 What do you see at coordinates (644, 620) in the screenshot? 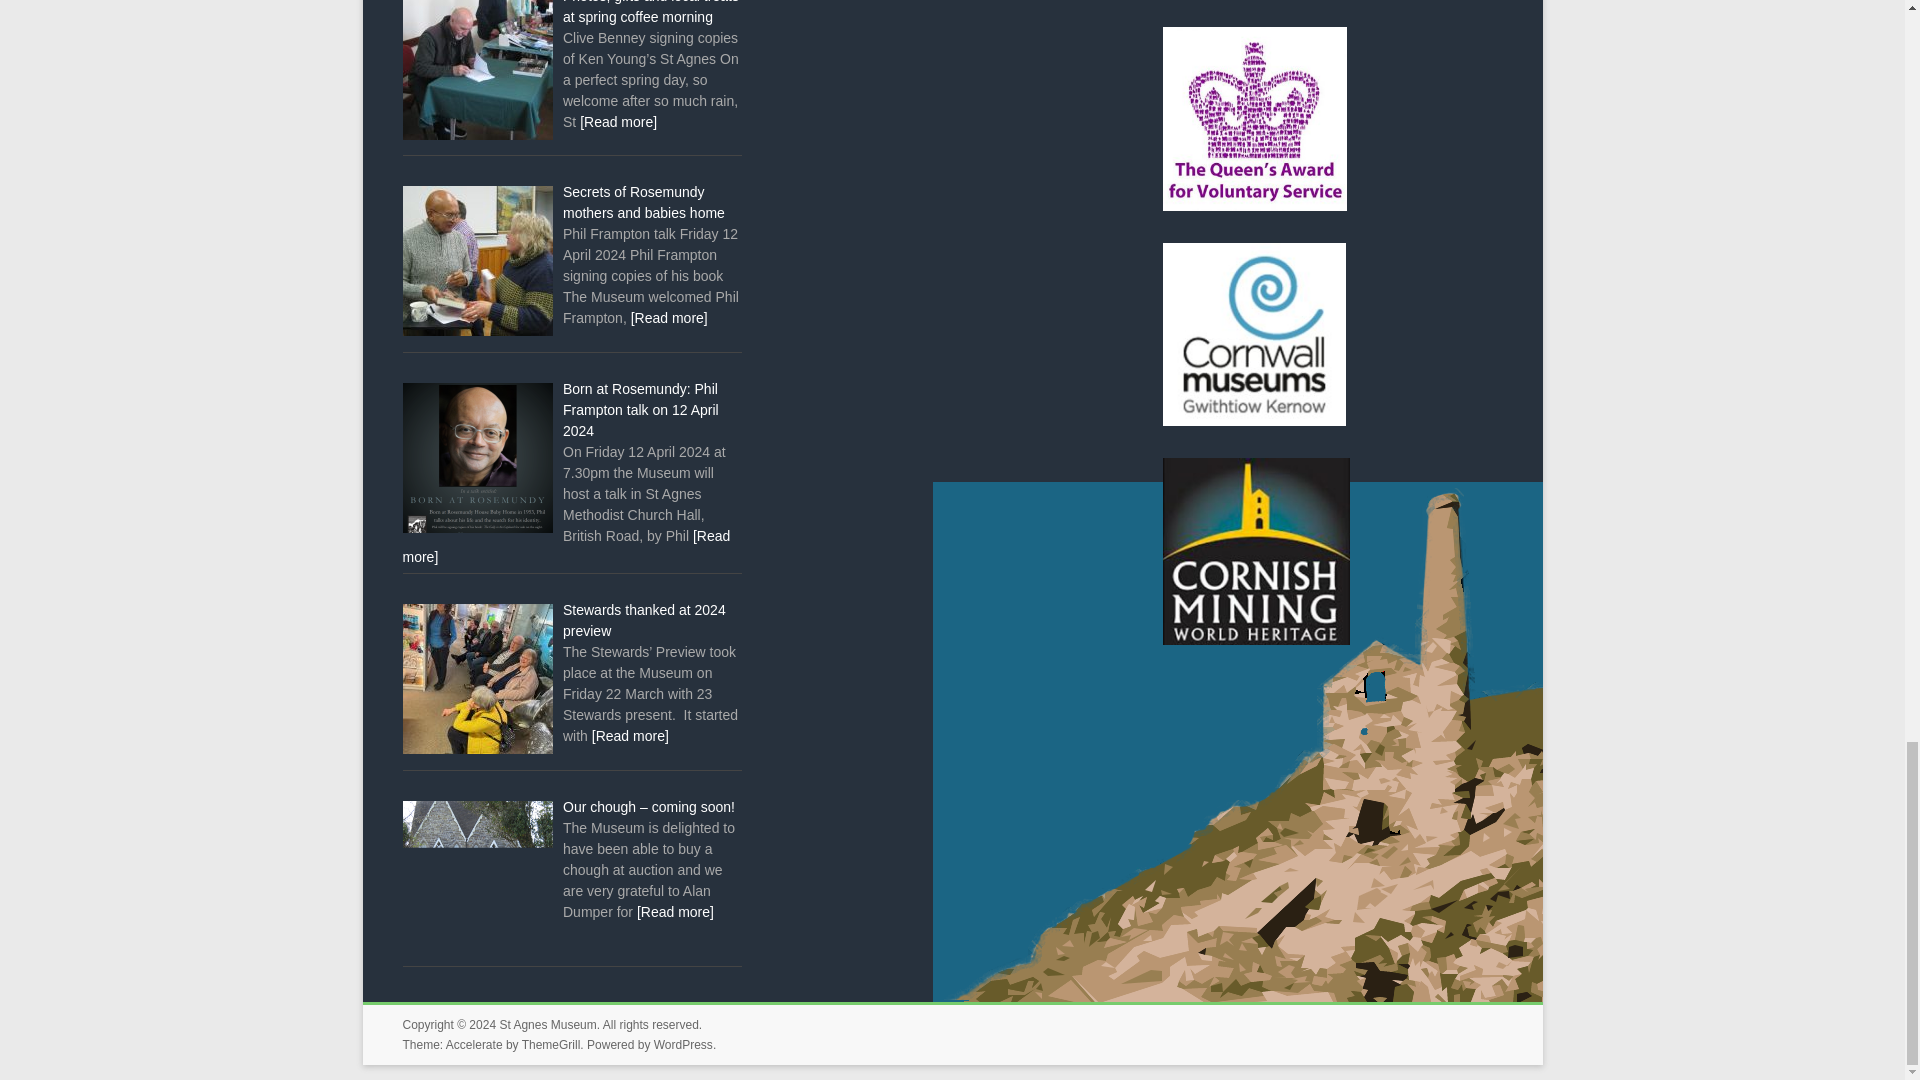
I see `Stewards thanked at 2024 preview` at bounding box center [644, 620].